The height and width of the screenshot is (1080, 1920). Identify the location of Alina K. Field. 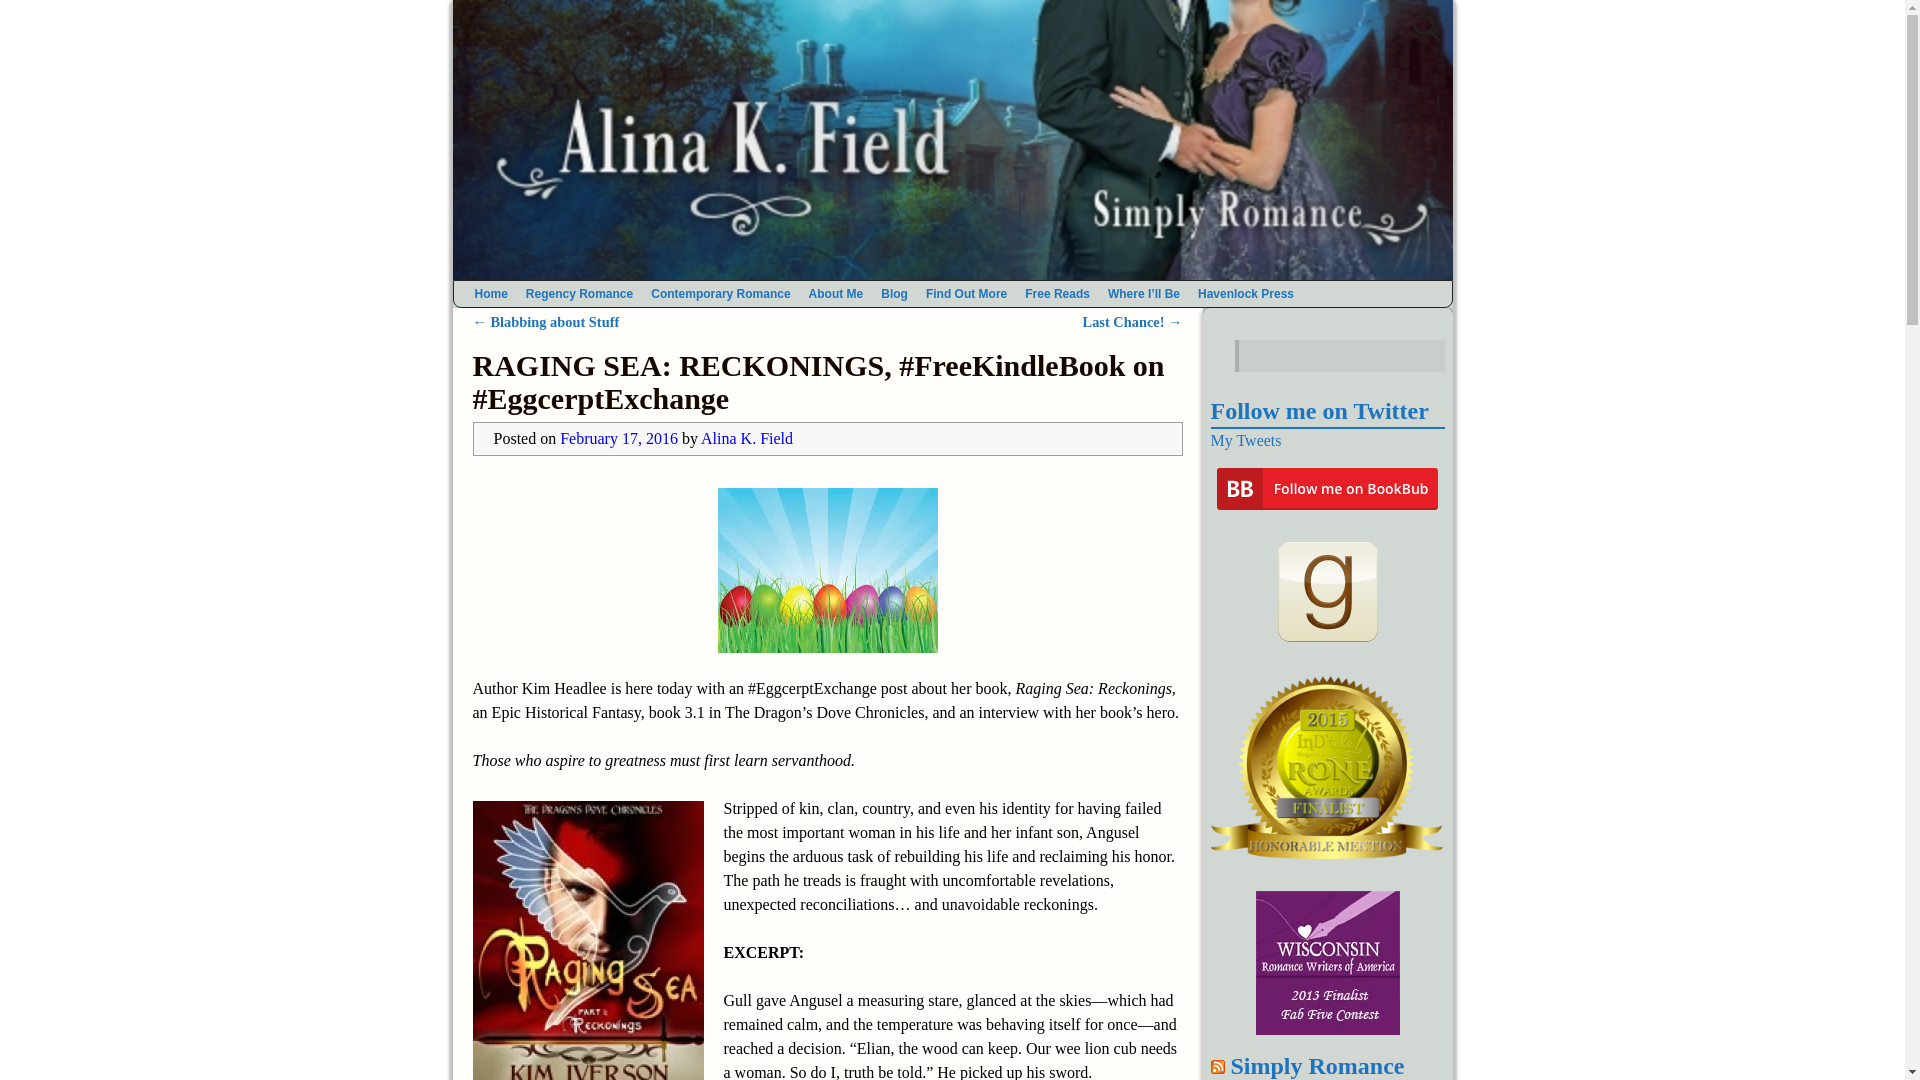
(746, 438).